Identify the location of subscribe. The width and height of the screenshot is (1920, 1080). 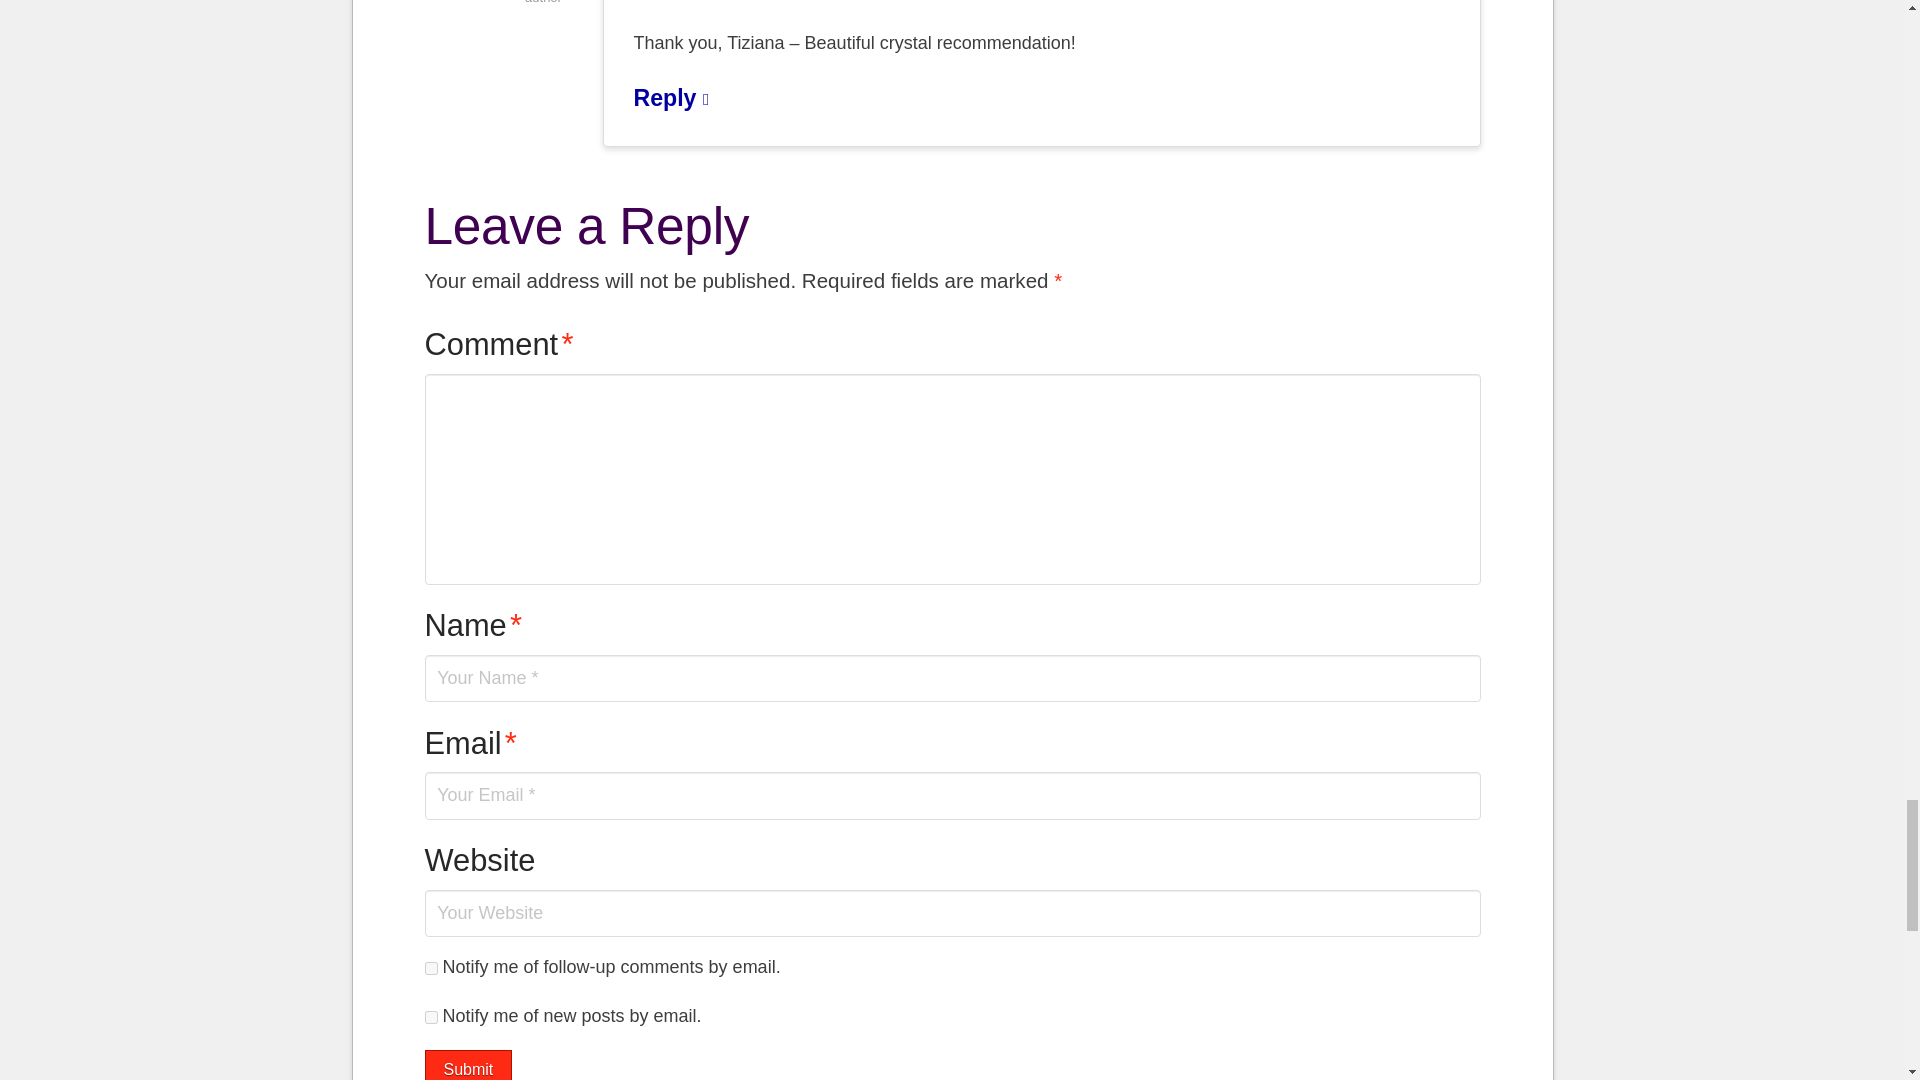
(430, 1016).